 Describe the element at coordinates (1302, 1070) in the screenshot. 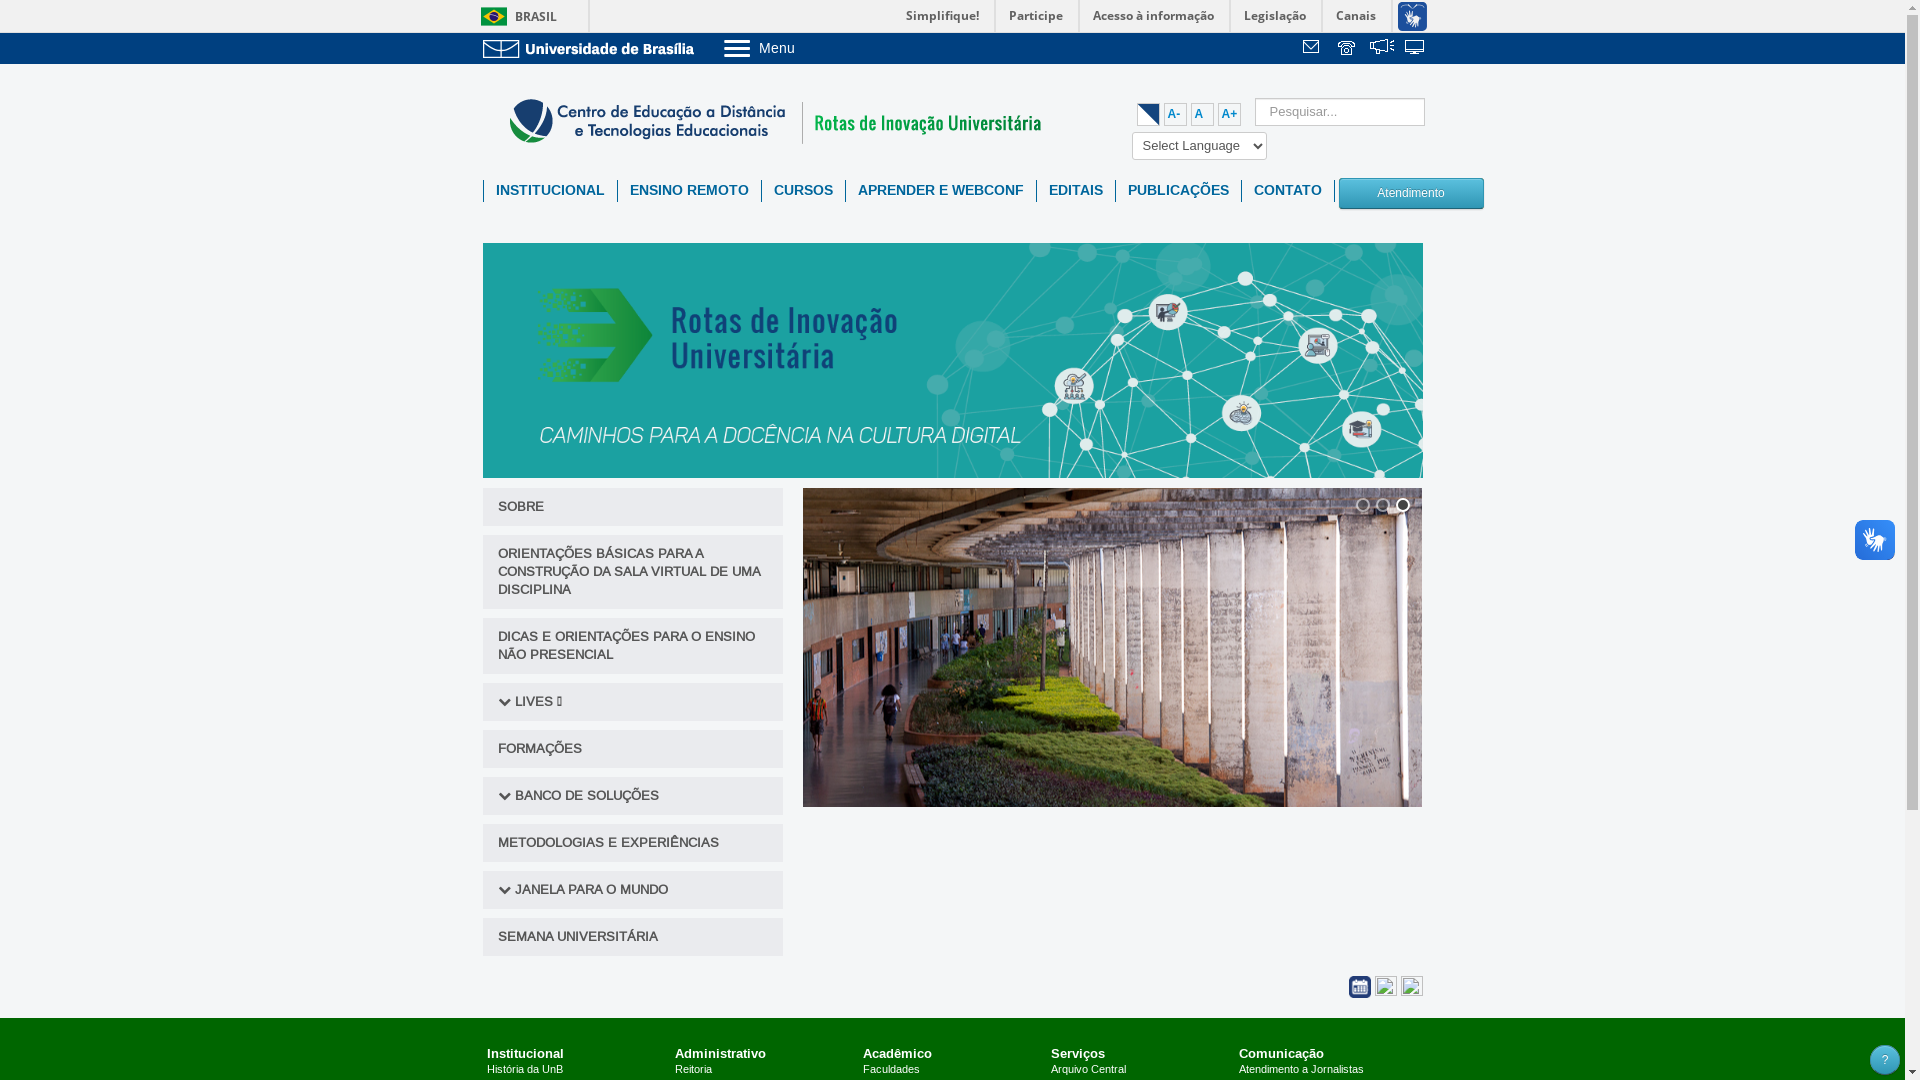

I see `Atendimento a Jornalistas` at that location.